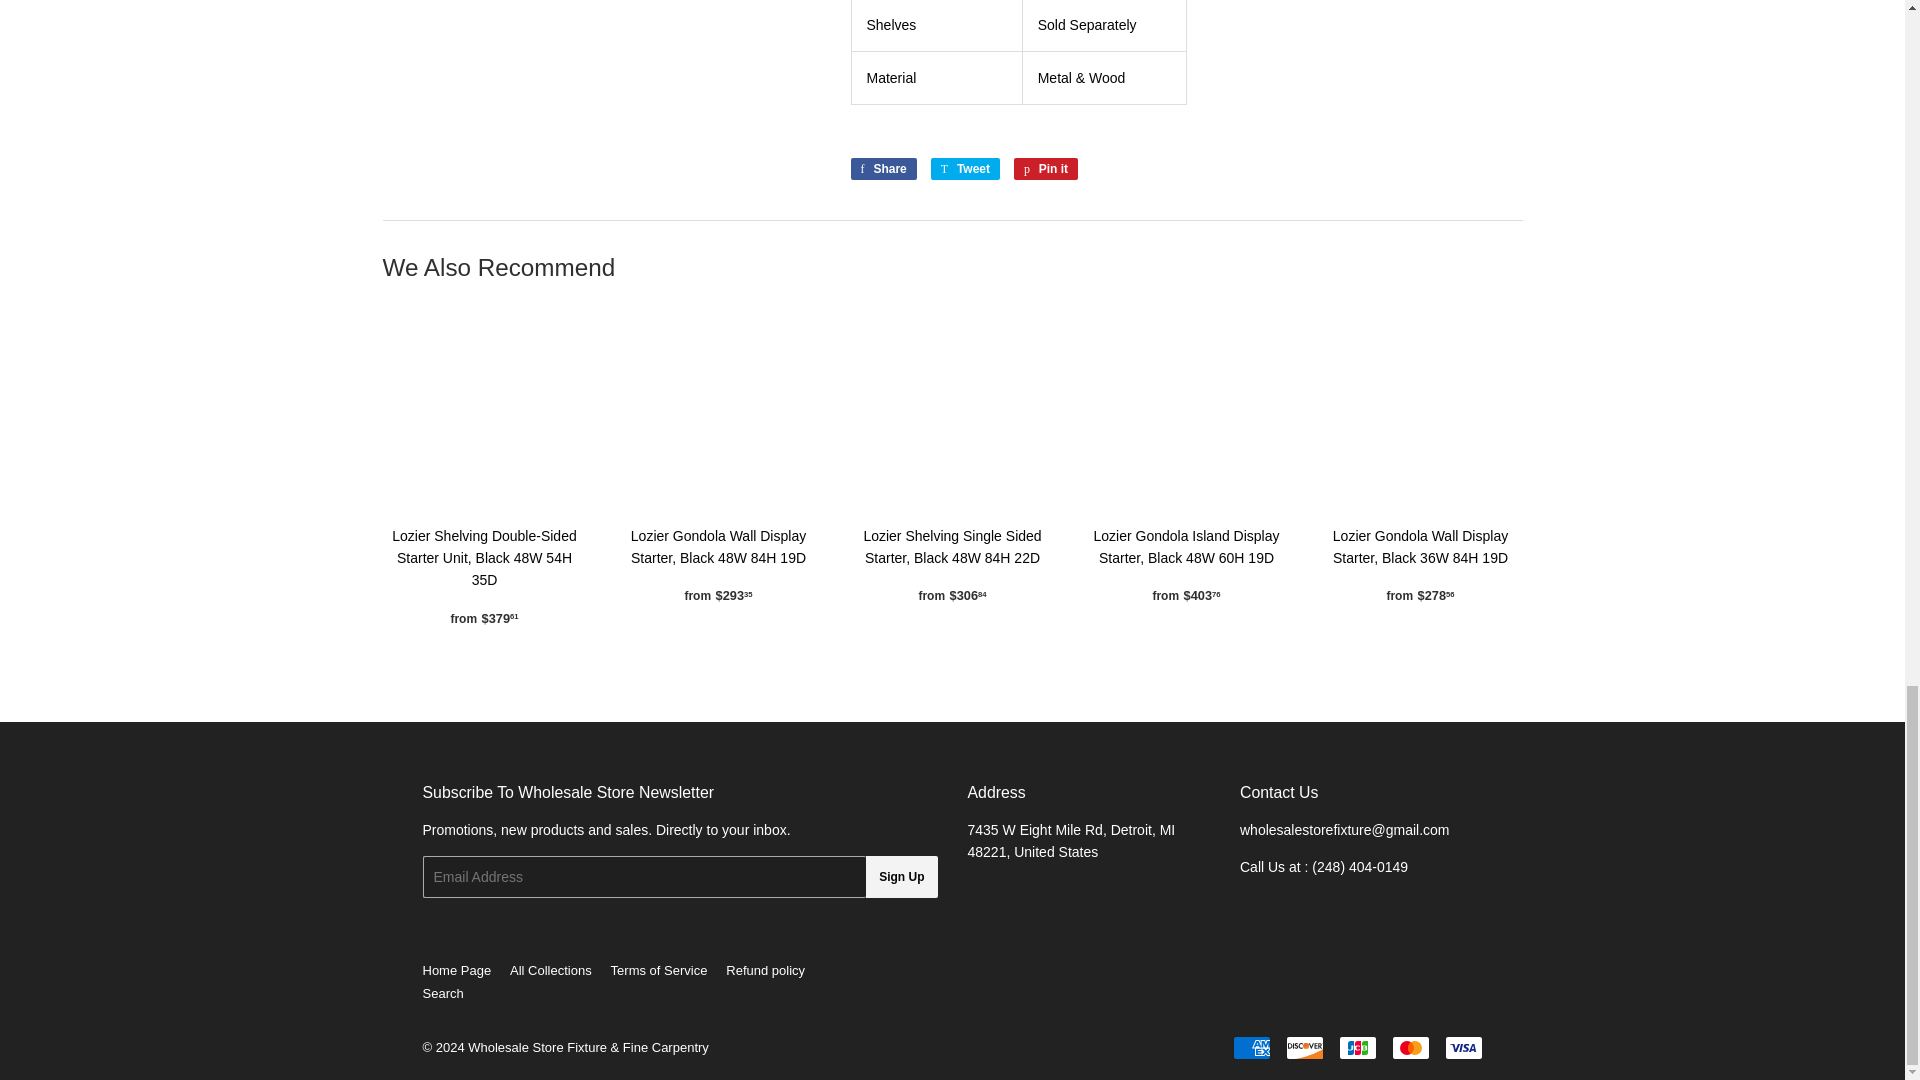 This screenshot has height=1080, width=1920. I want to click on Share on Facebook, so click(659, 970).